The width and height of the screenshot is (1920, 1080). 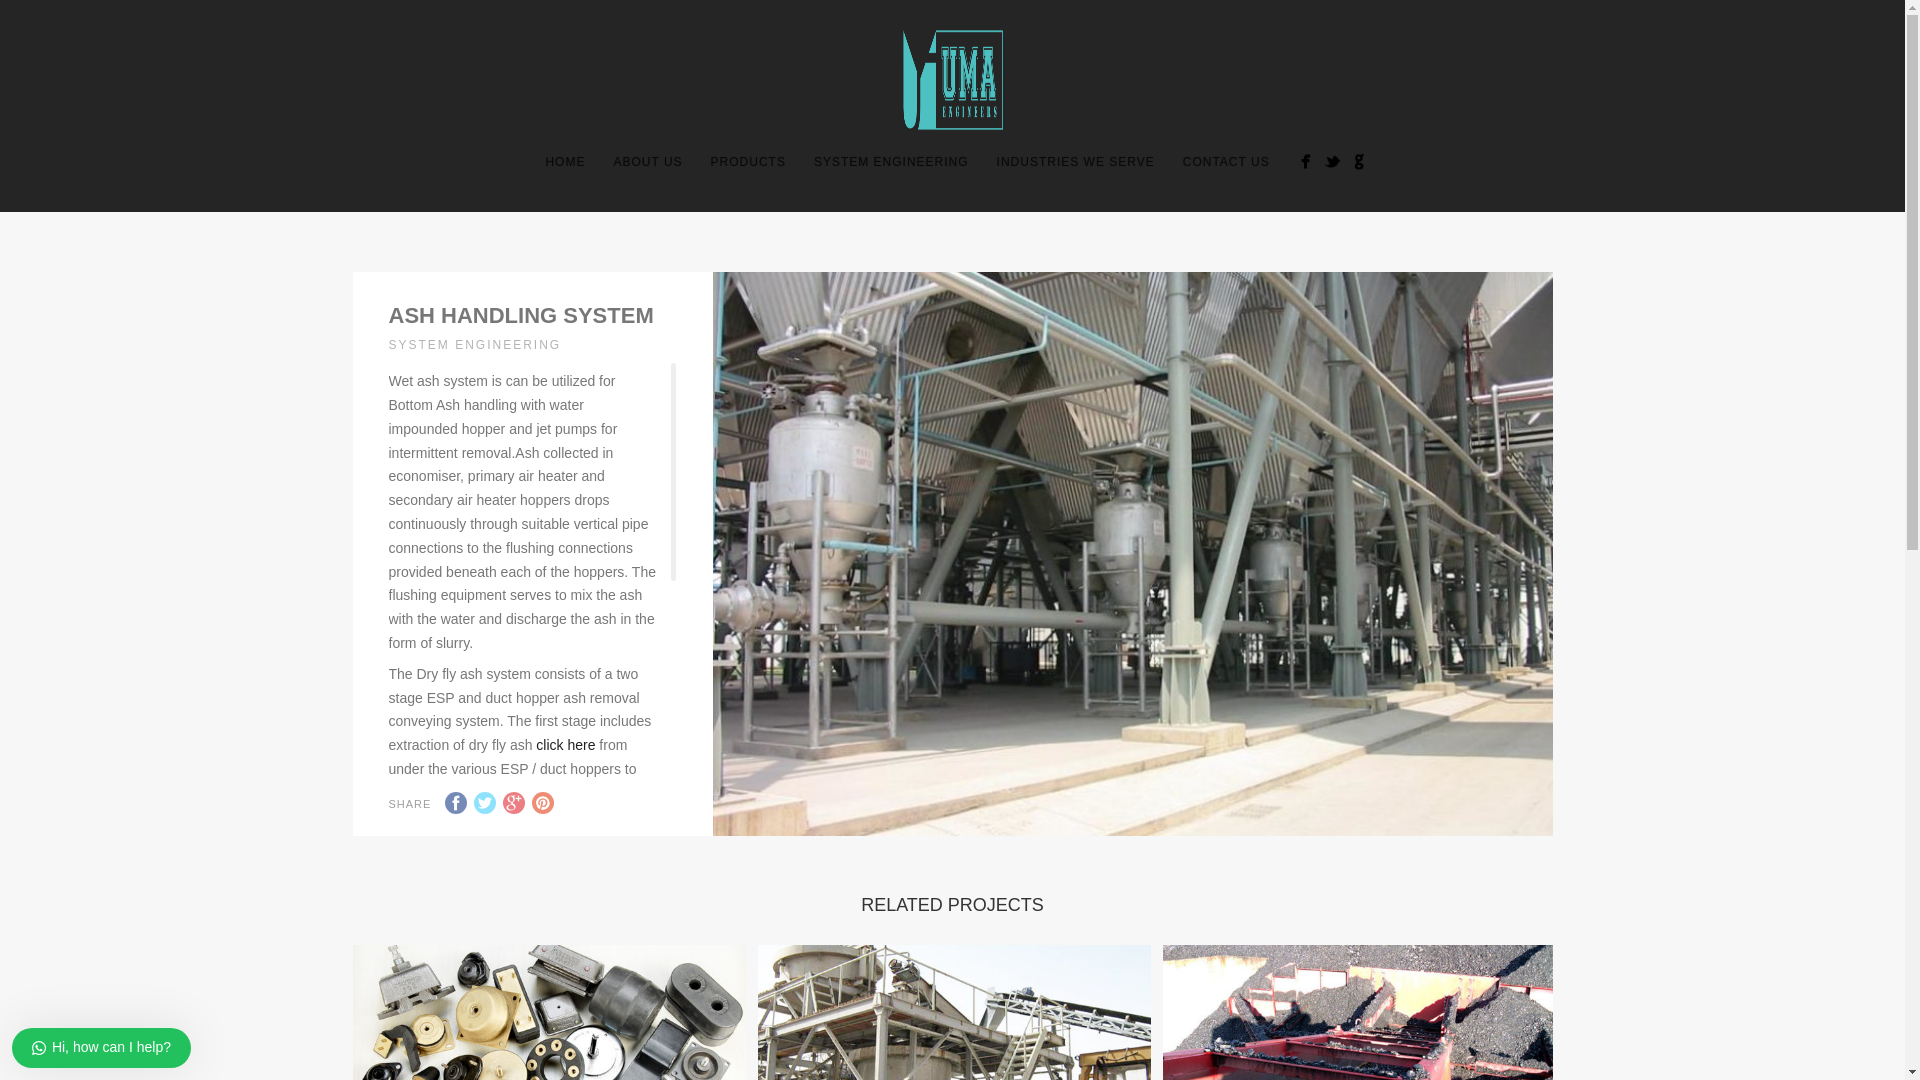 What do you see at coordinates (1076, 162) in the screenshot?
I see `INDUSTRIES WE SERVE` at bounding box center [1076, 162].